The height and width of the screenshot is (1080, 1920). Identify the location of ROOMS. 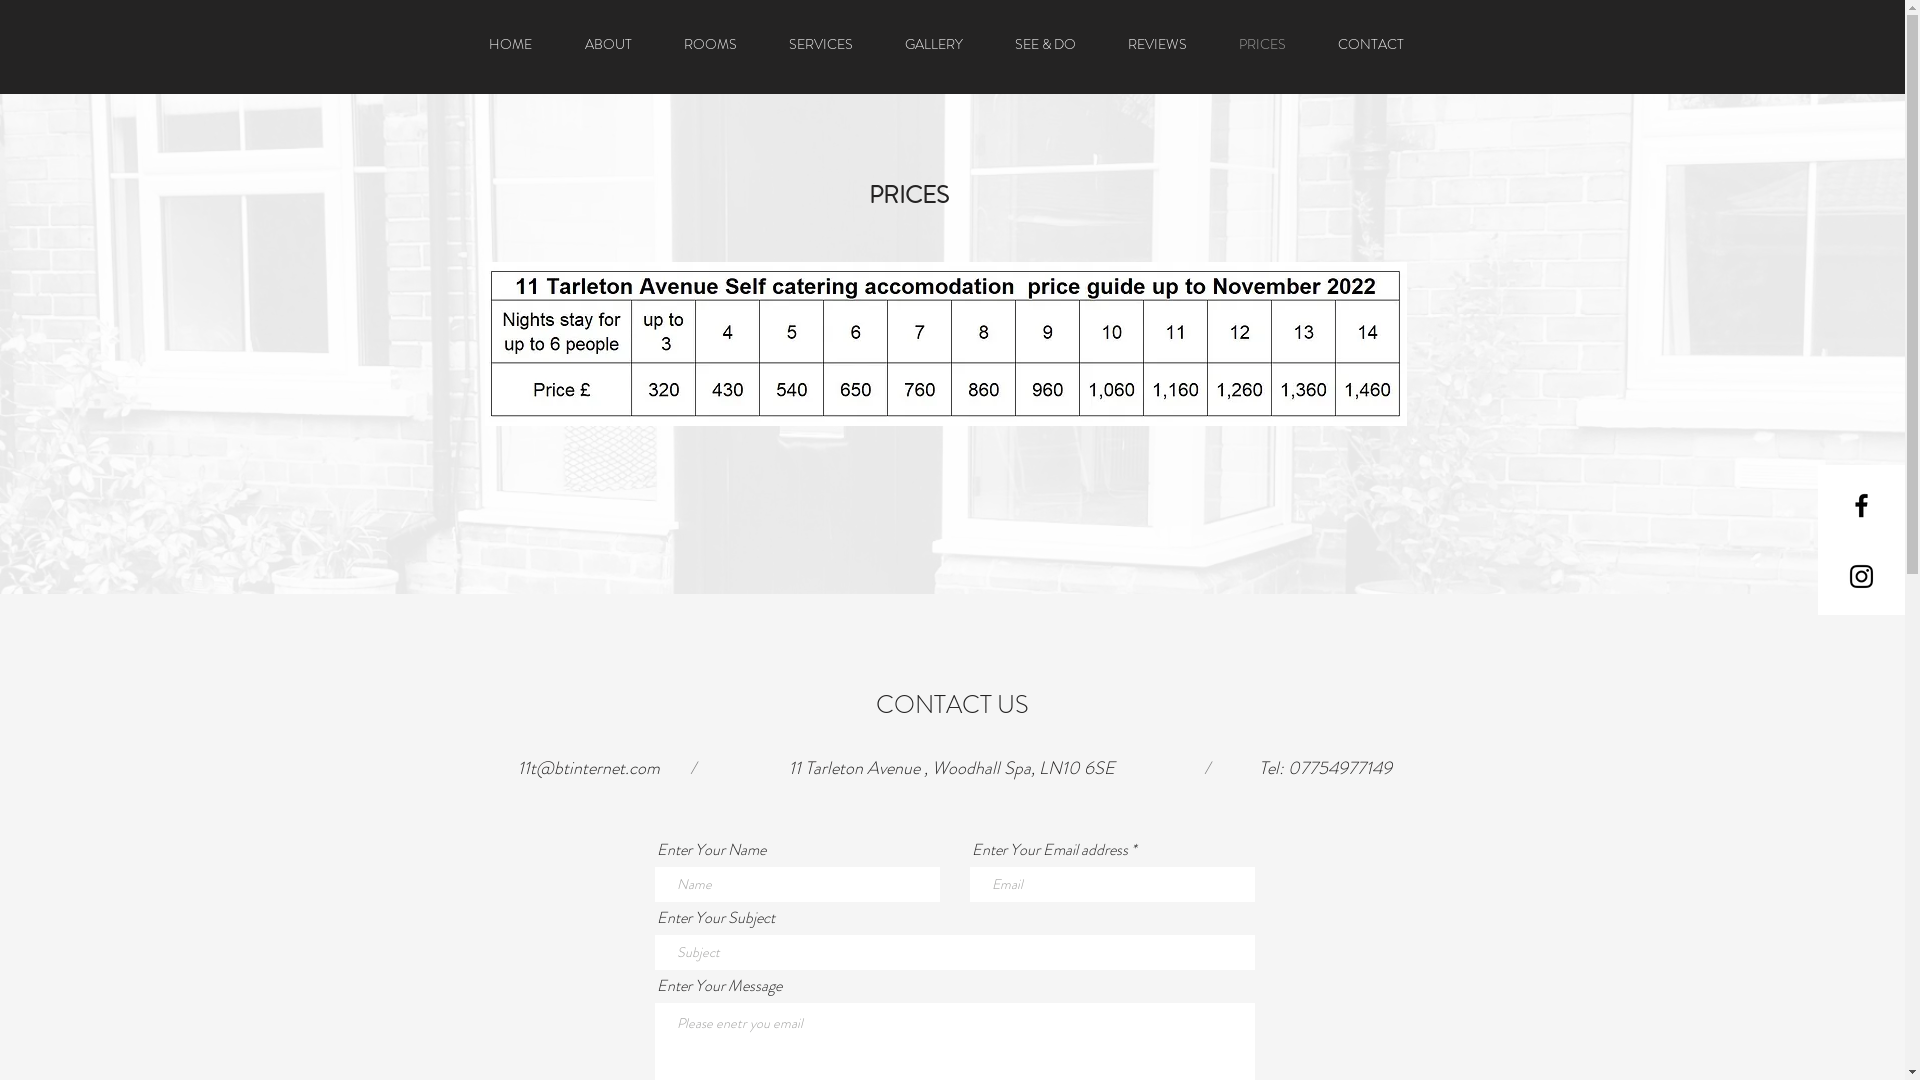
(710, 44).